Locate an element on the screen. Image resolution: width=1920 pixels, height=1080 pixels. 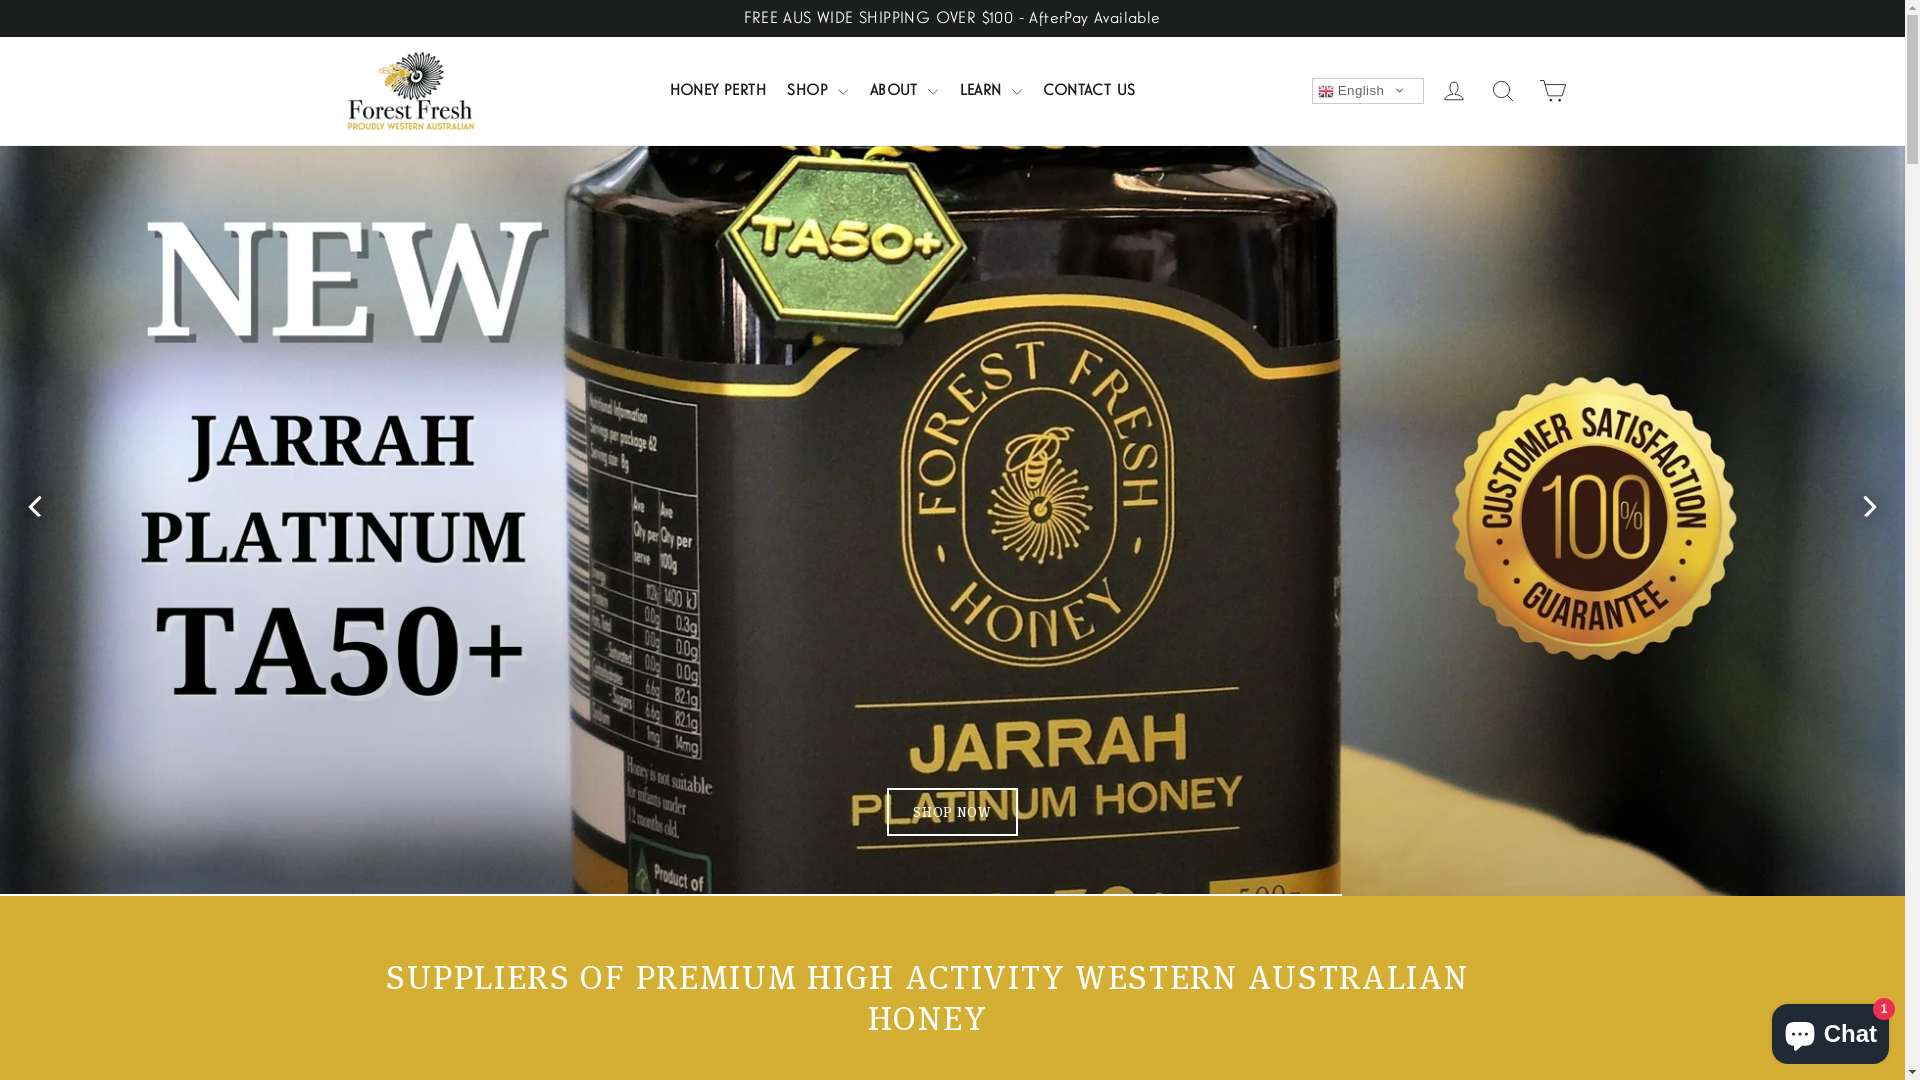
SHOP is located at coordinates (818, 90).